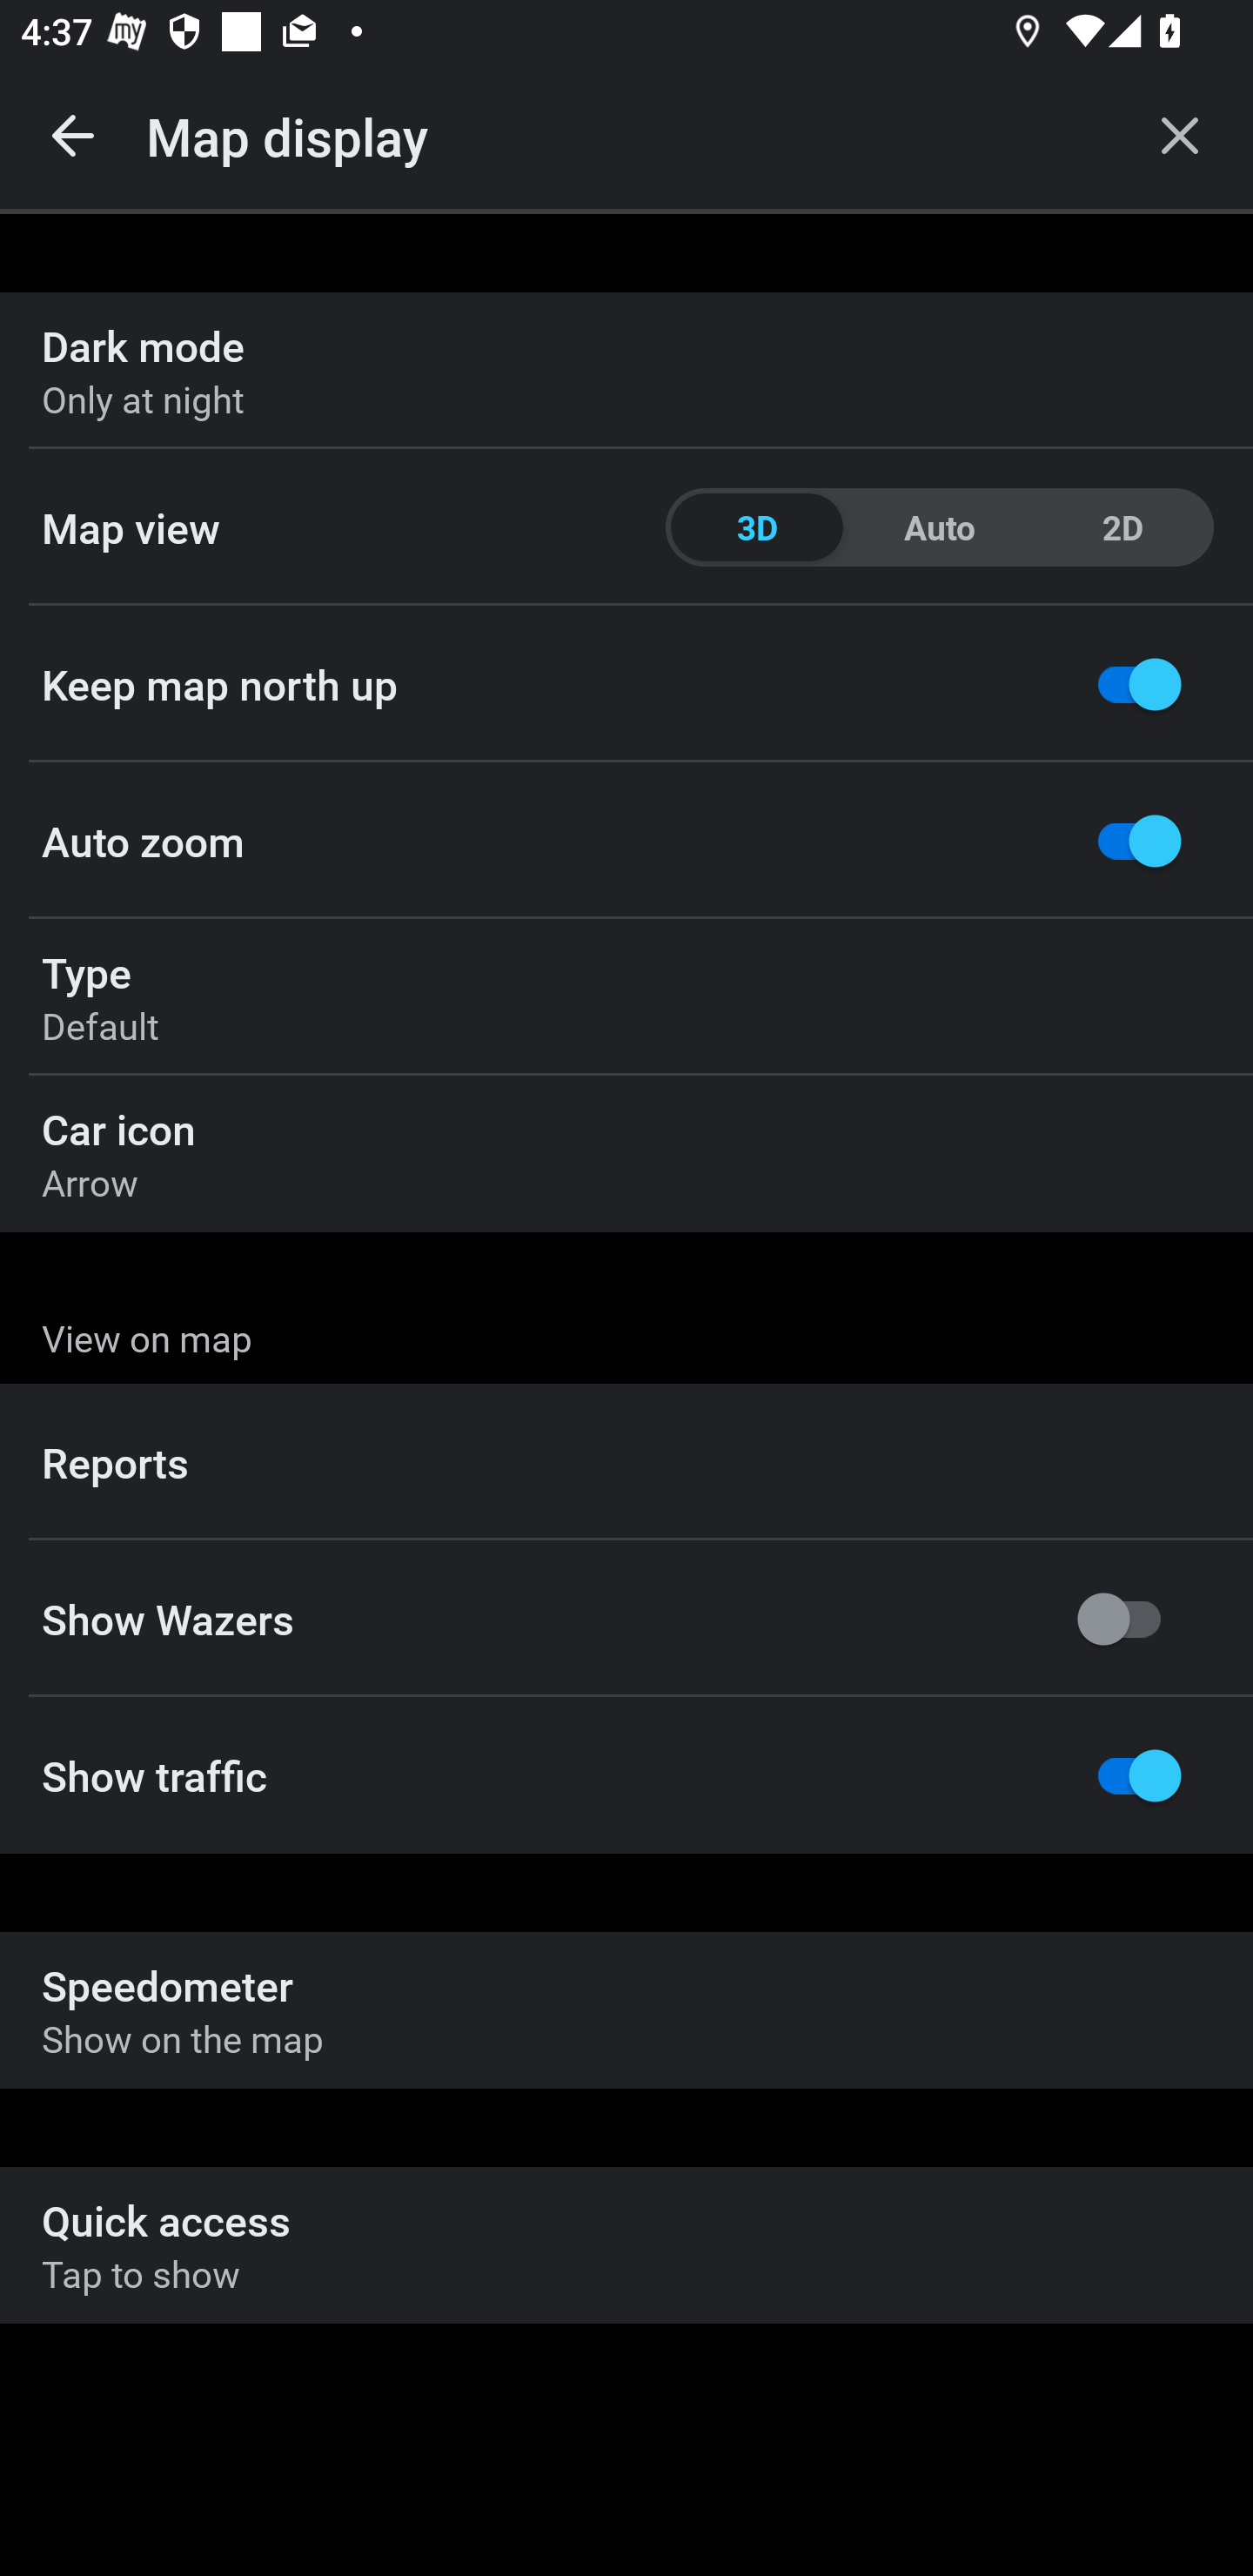  What do you see at coordinates (626, 1462) in the screenshot?
I see `Reports` at bounding box center [626, 1462].